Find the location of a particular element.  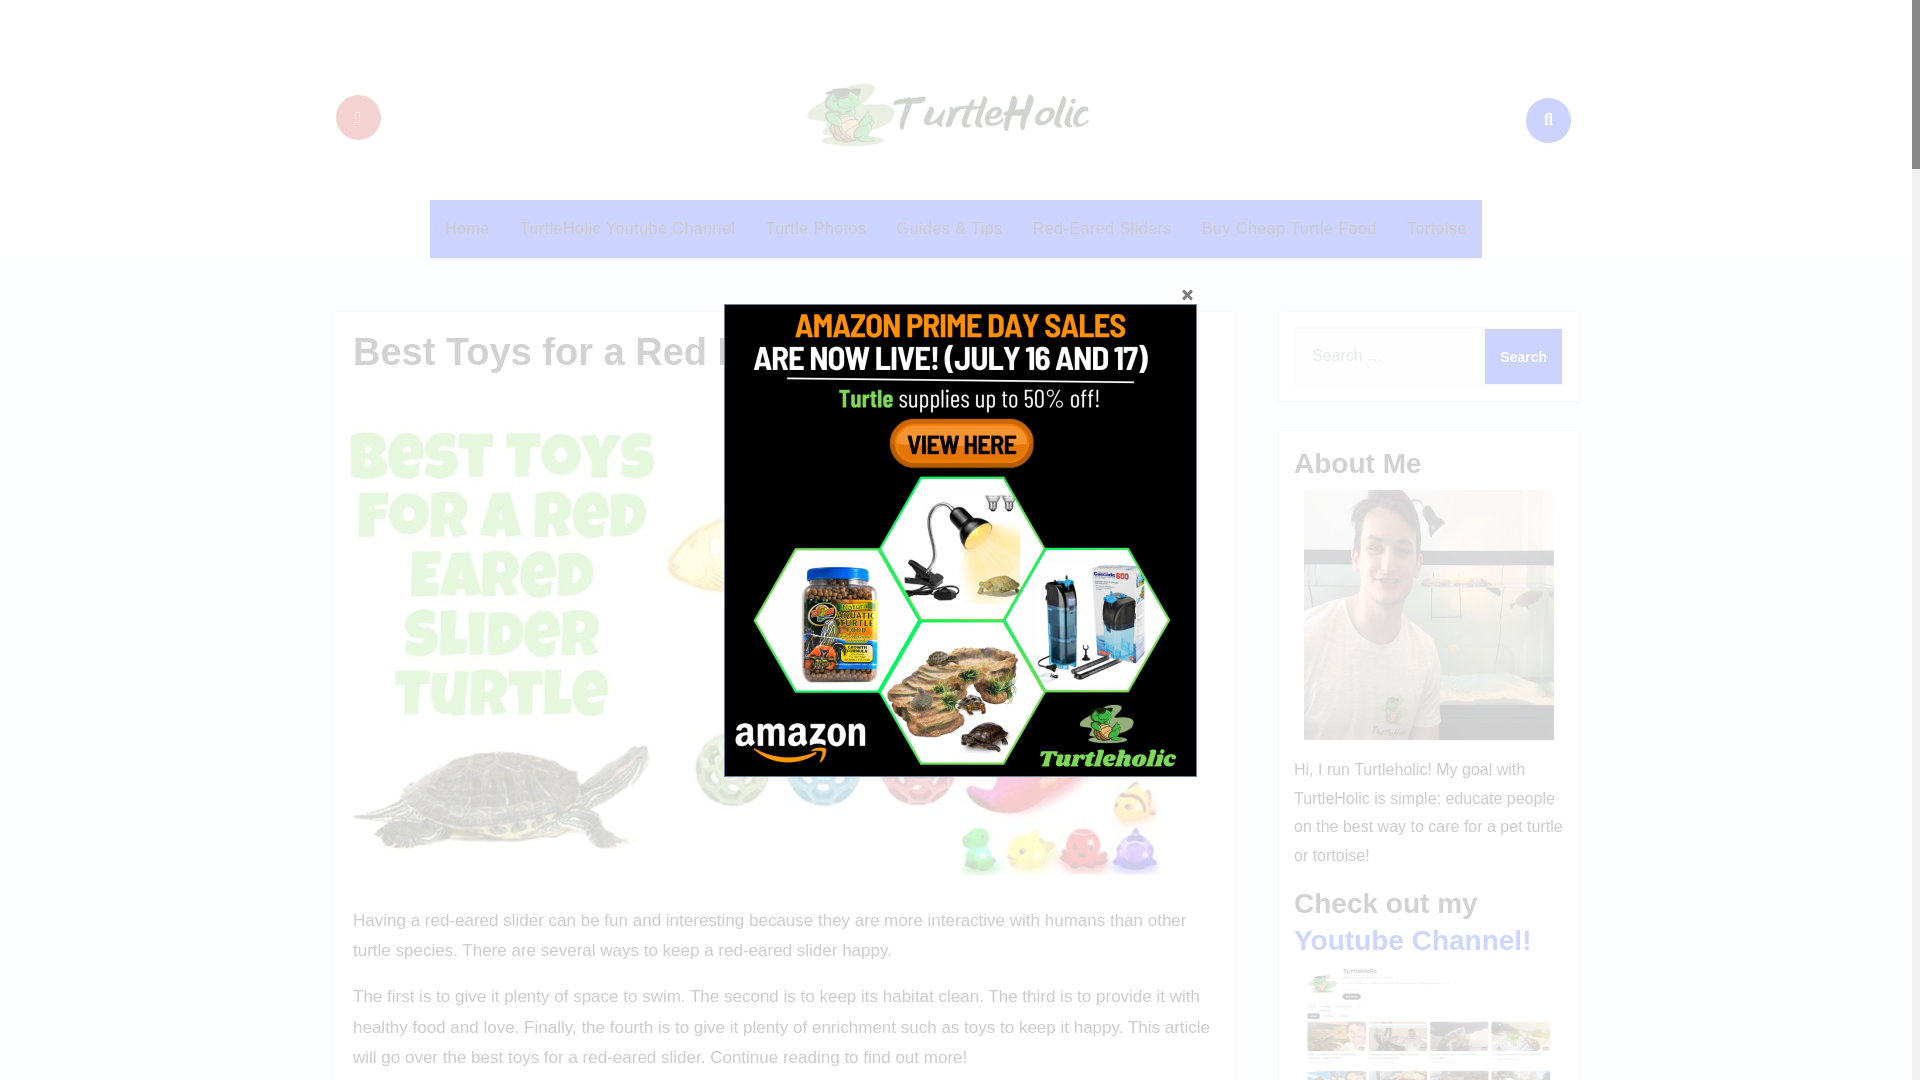

Red-Eared Sliders is located at coordinates (1102, 228).